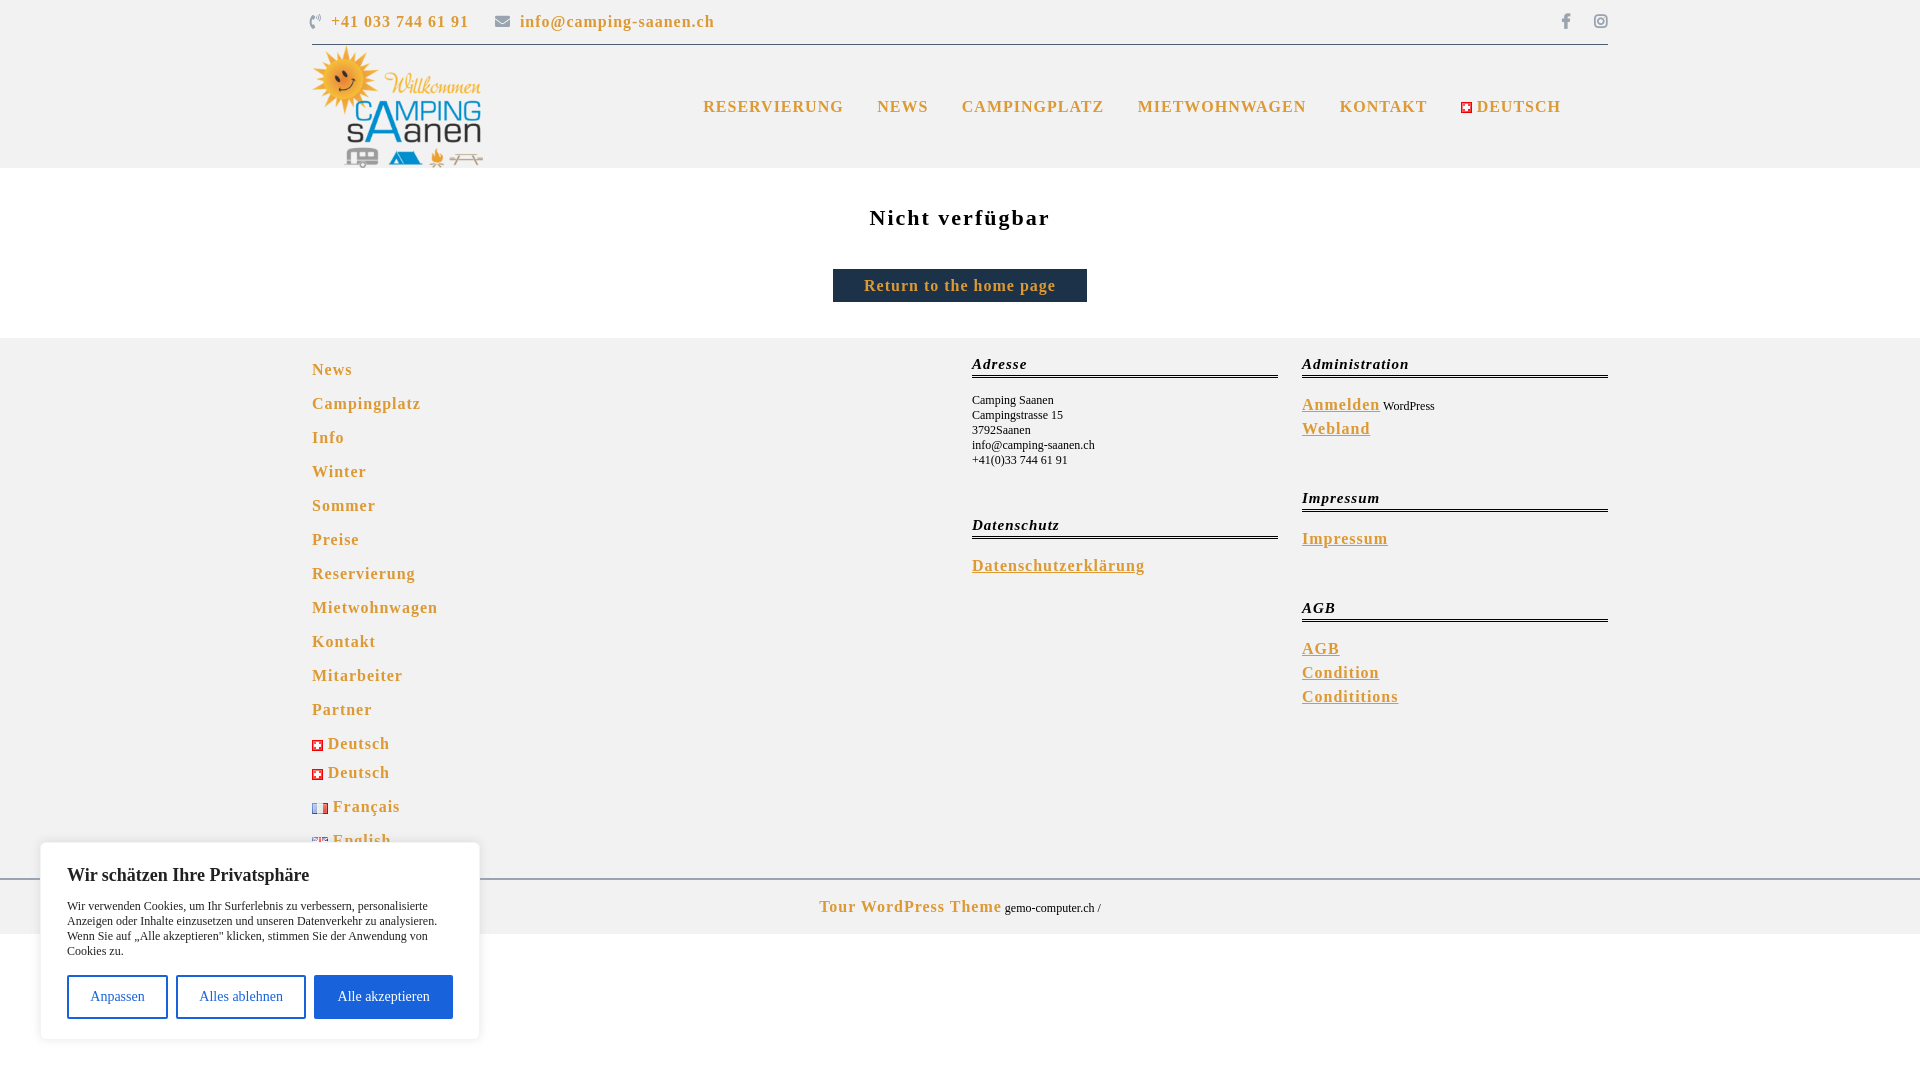 Image resolution: width=1920 pixels, height=1080 pixels. What do you see at coordinates (902, 107) in the screenshot?
I see `NEWS` at bounding box center [902, 107].